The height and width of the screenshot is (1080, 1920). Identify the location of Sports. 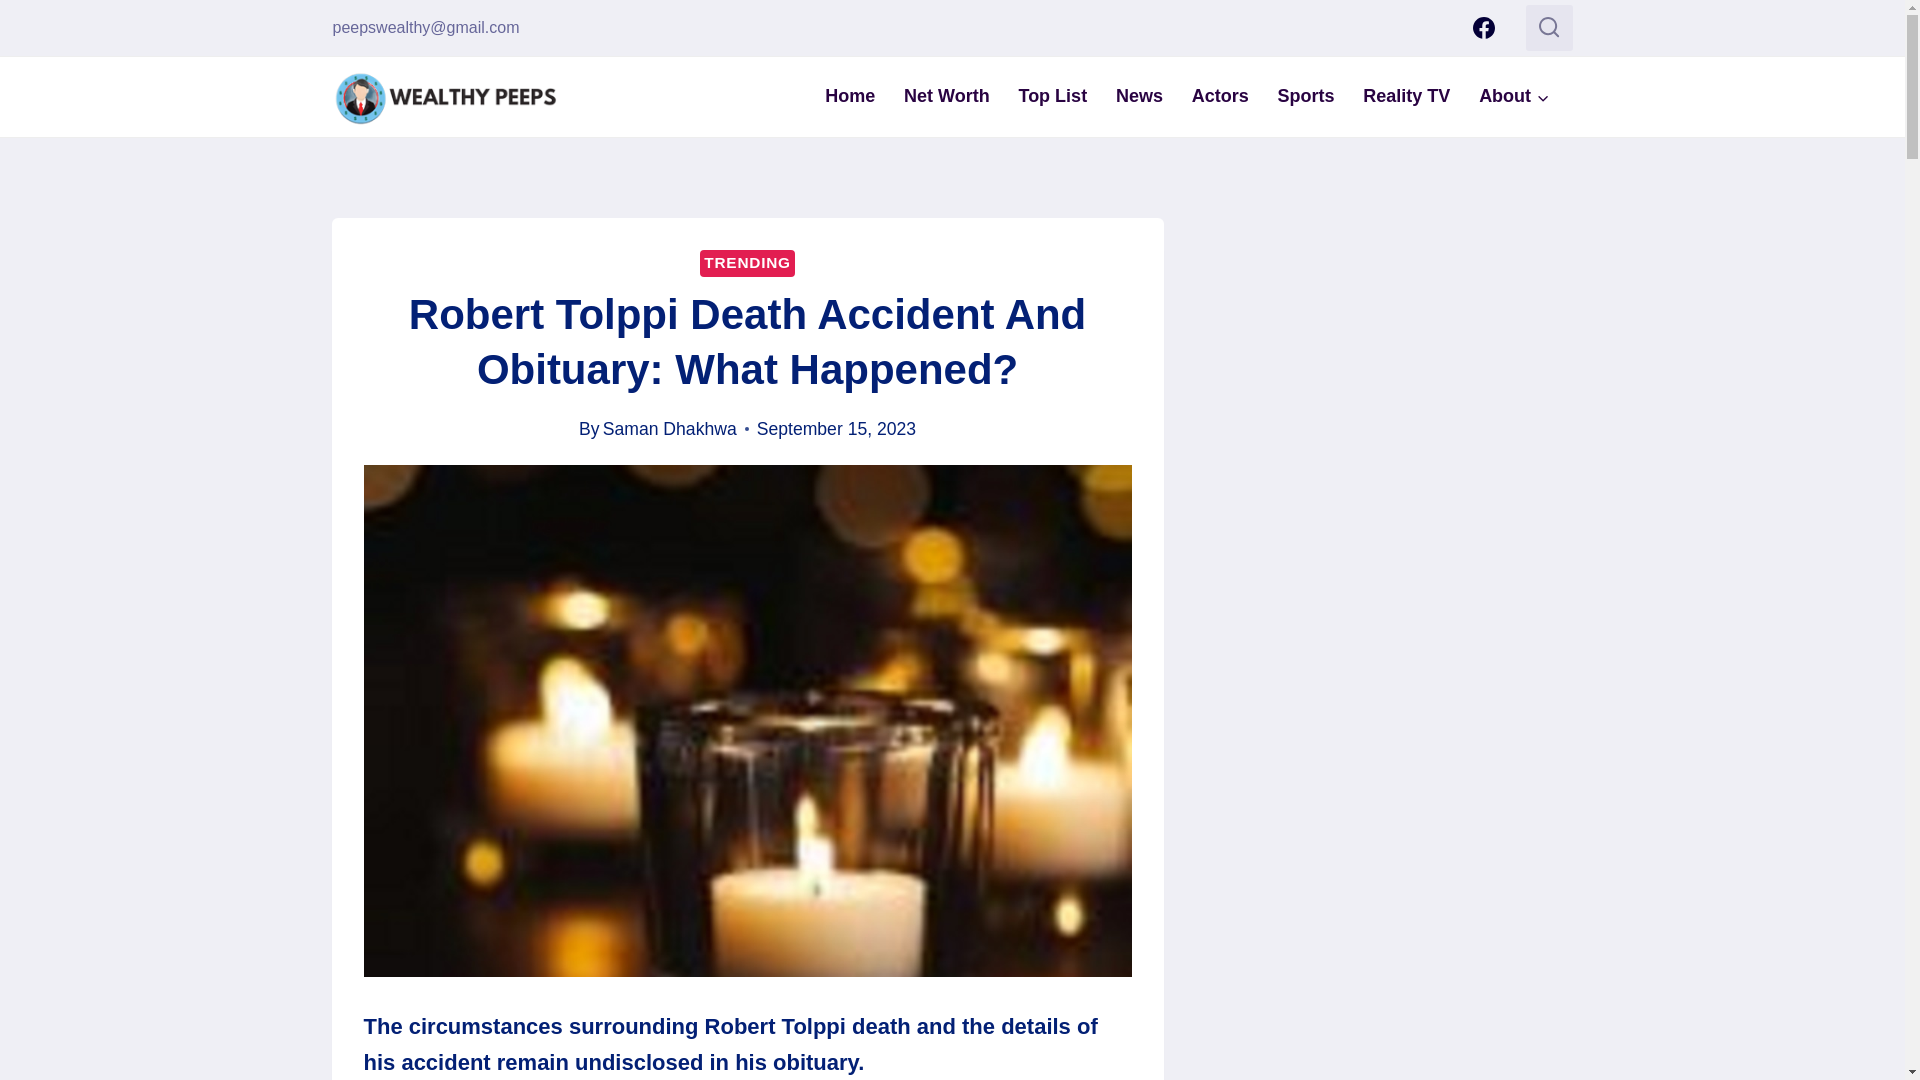
(1306, 96).